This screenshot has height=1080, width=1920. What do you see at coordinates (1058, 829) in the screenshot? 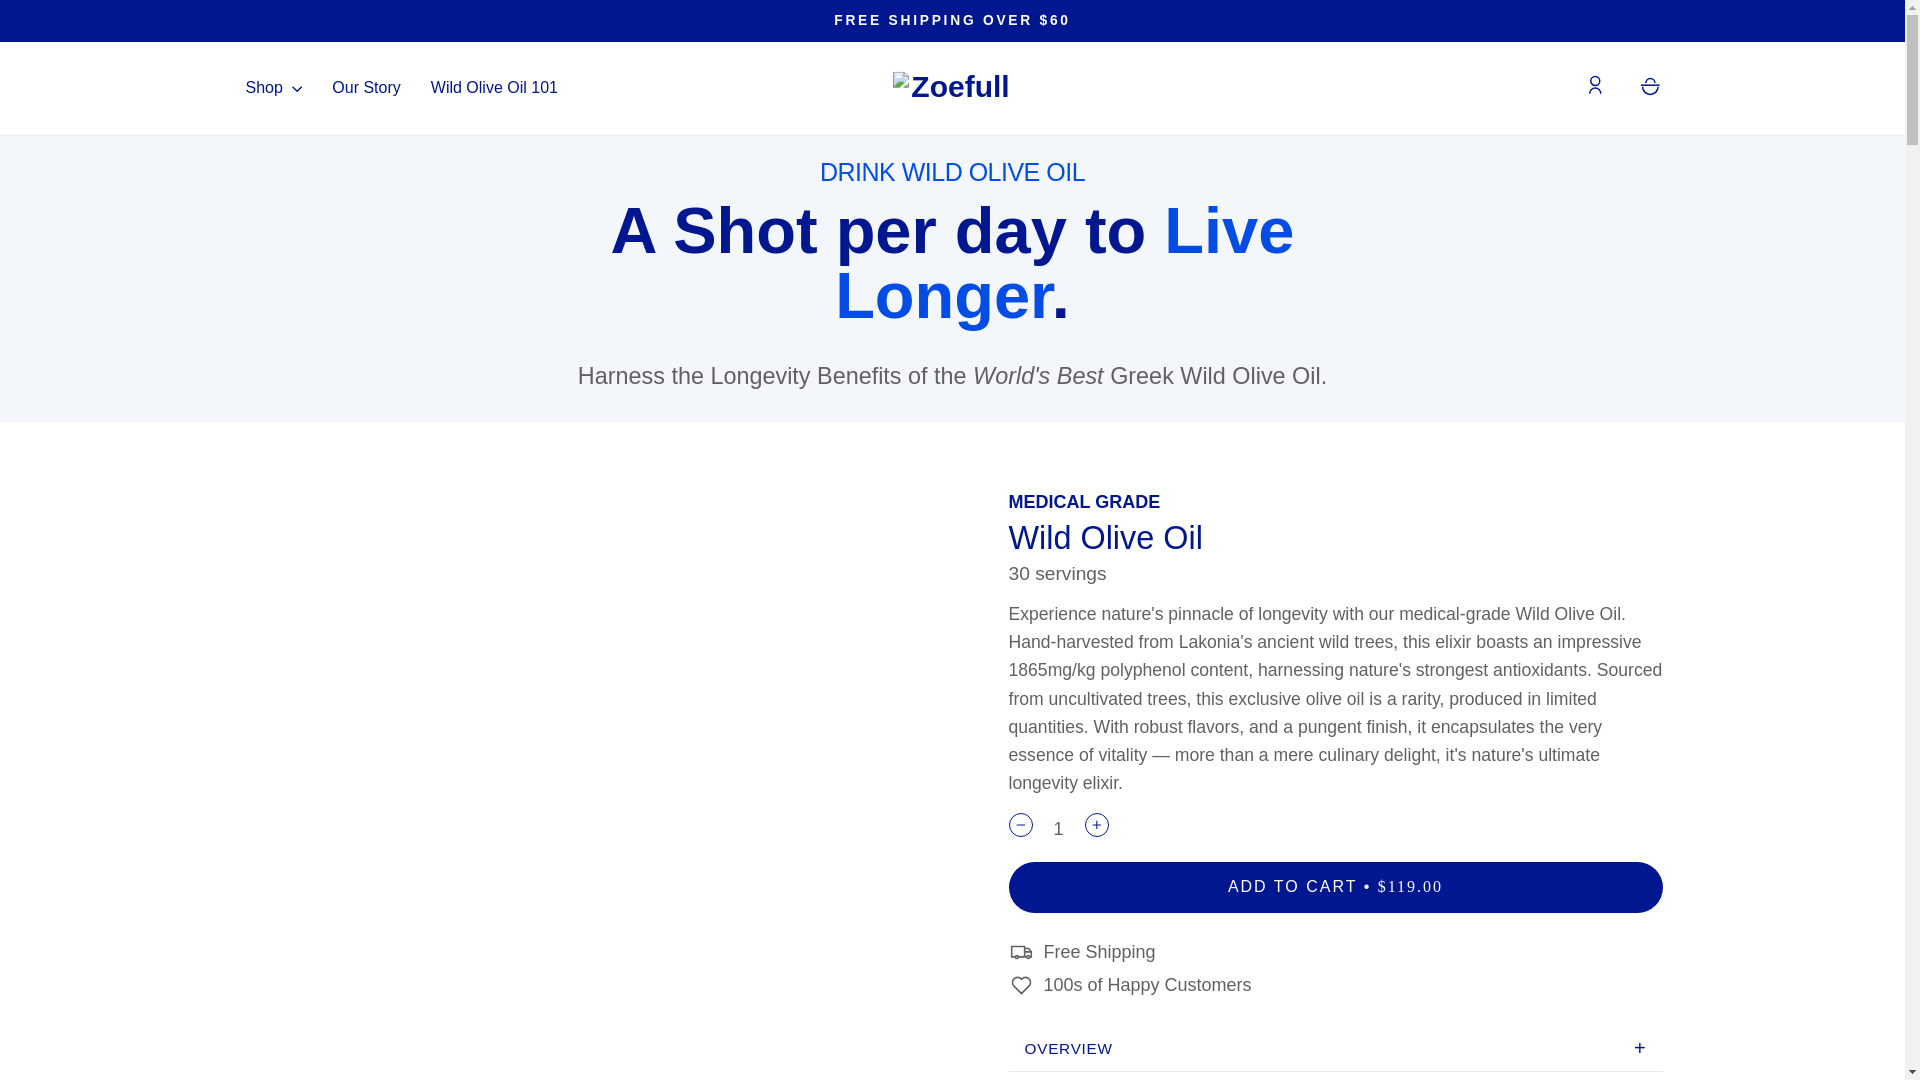
I see `1` at bounding box center [1058, 829].